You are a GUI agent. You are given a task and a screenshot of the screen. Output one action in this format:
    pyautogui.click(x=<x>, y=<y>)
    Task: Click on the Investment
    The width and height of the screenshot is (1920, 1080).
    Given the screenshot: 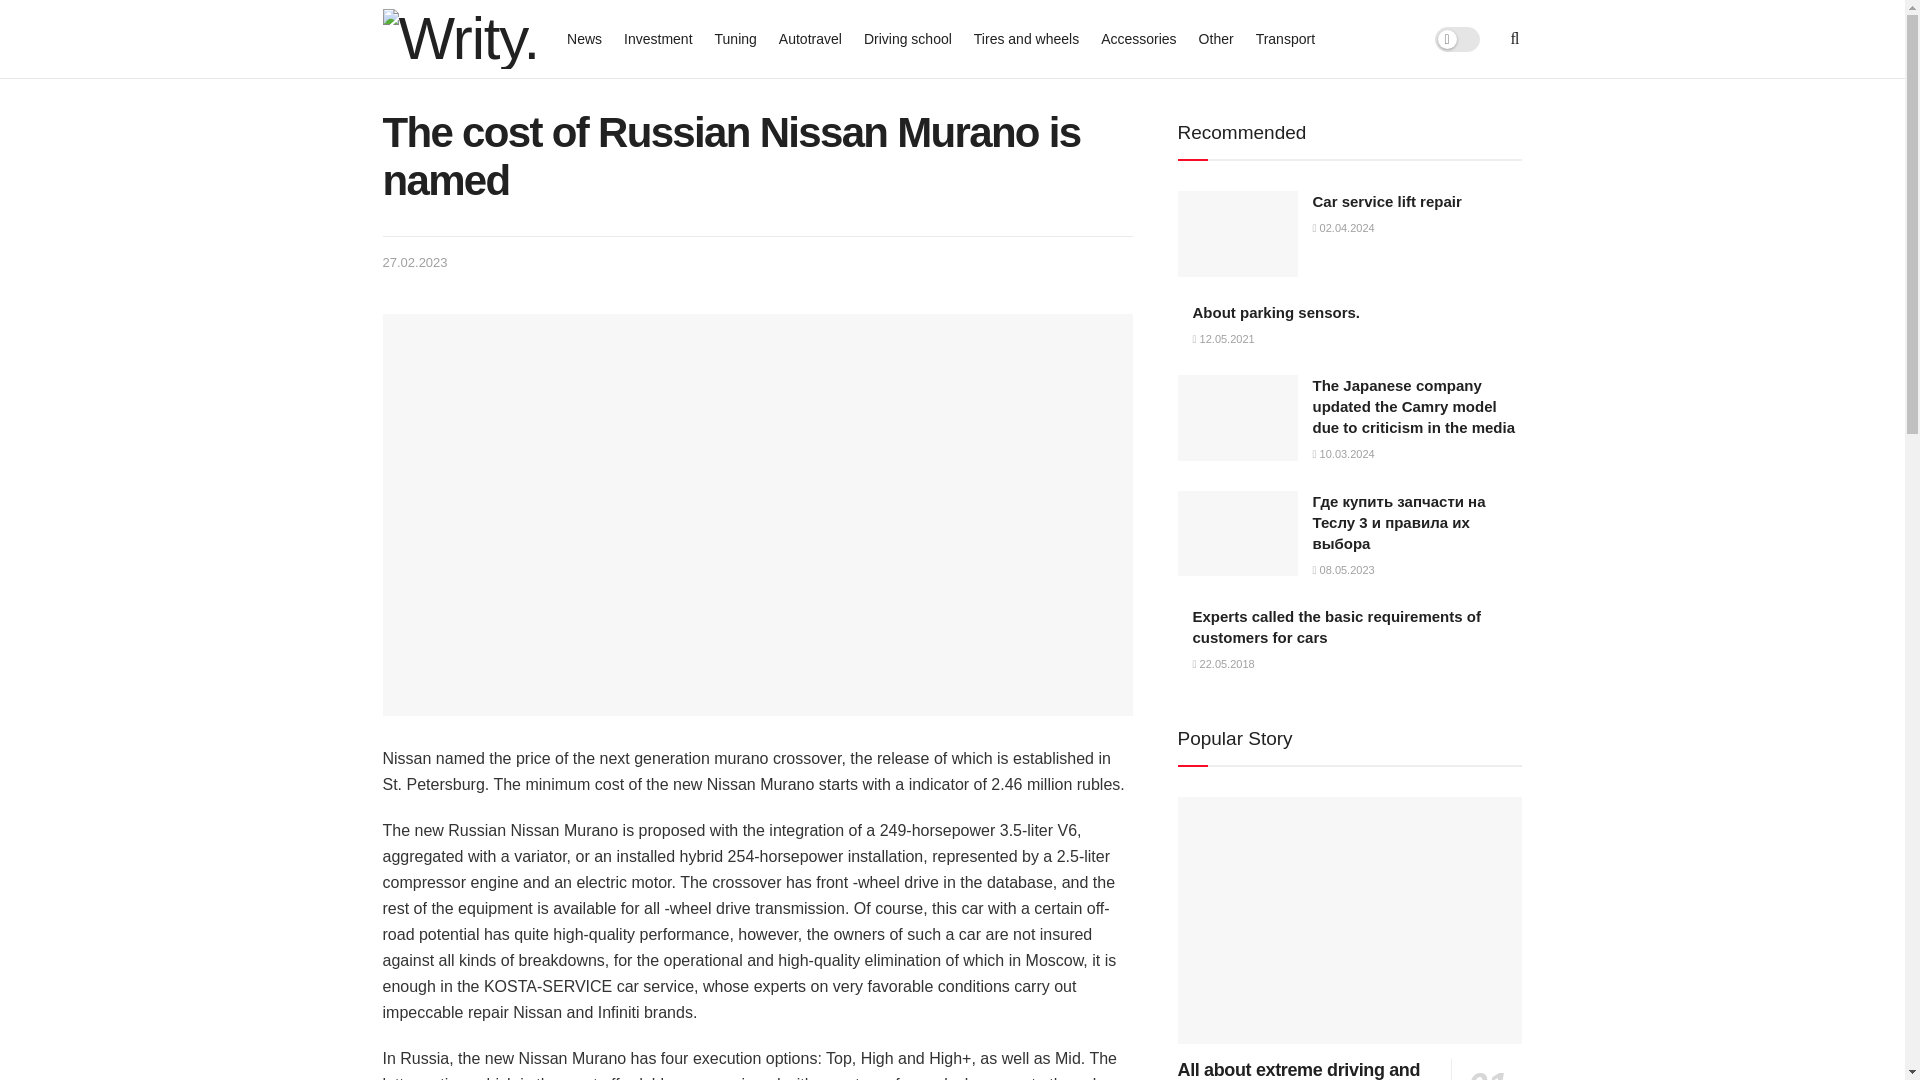 What is the action you would take?
    pyautogui.click(x=658, y=38)
    